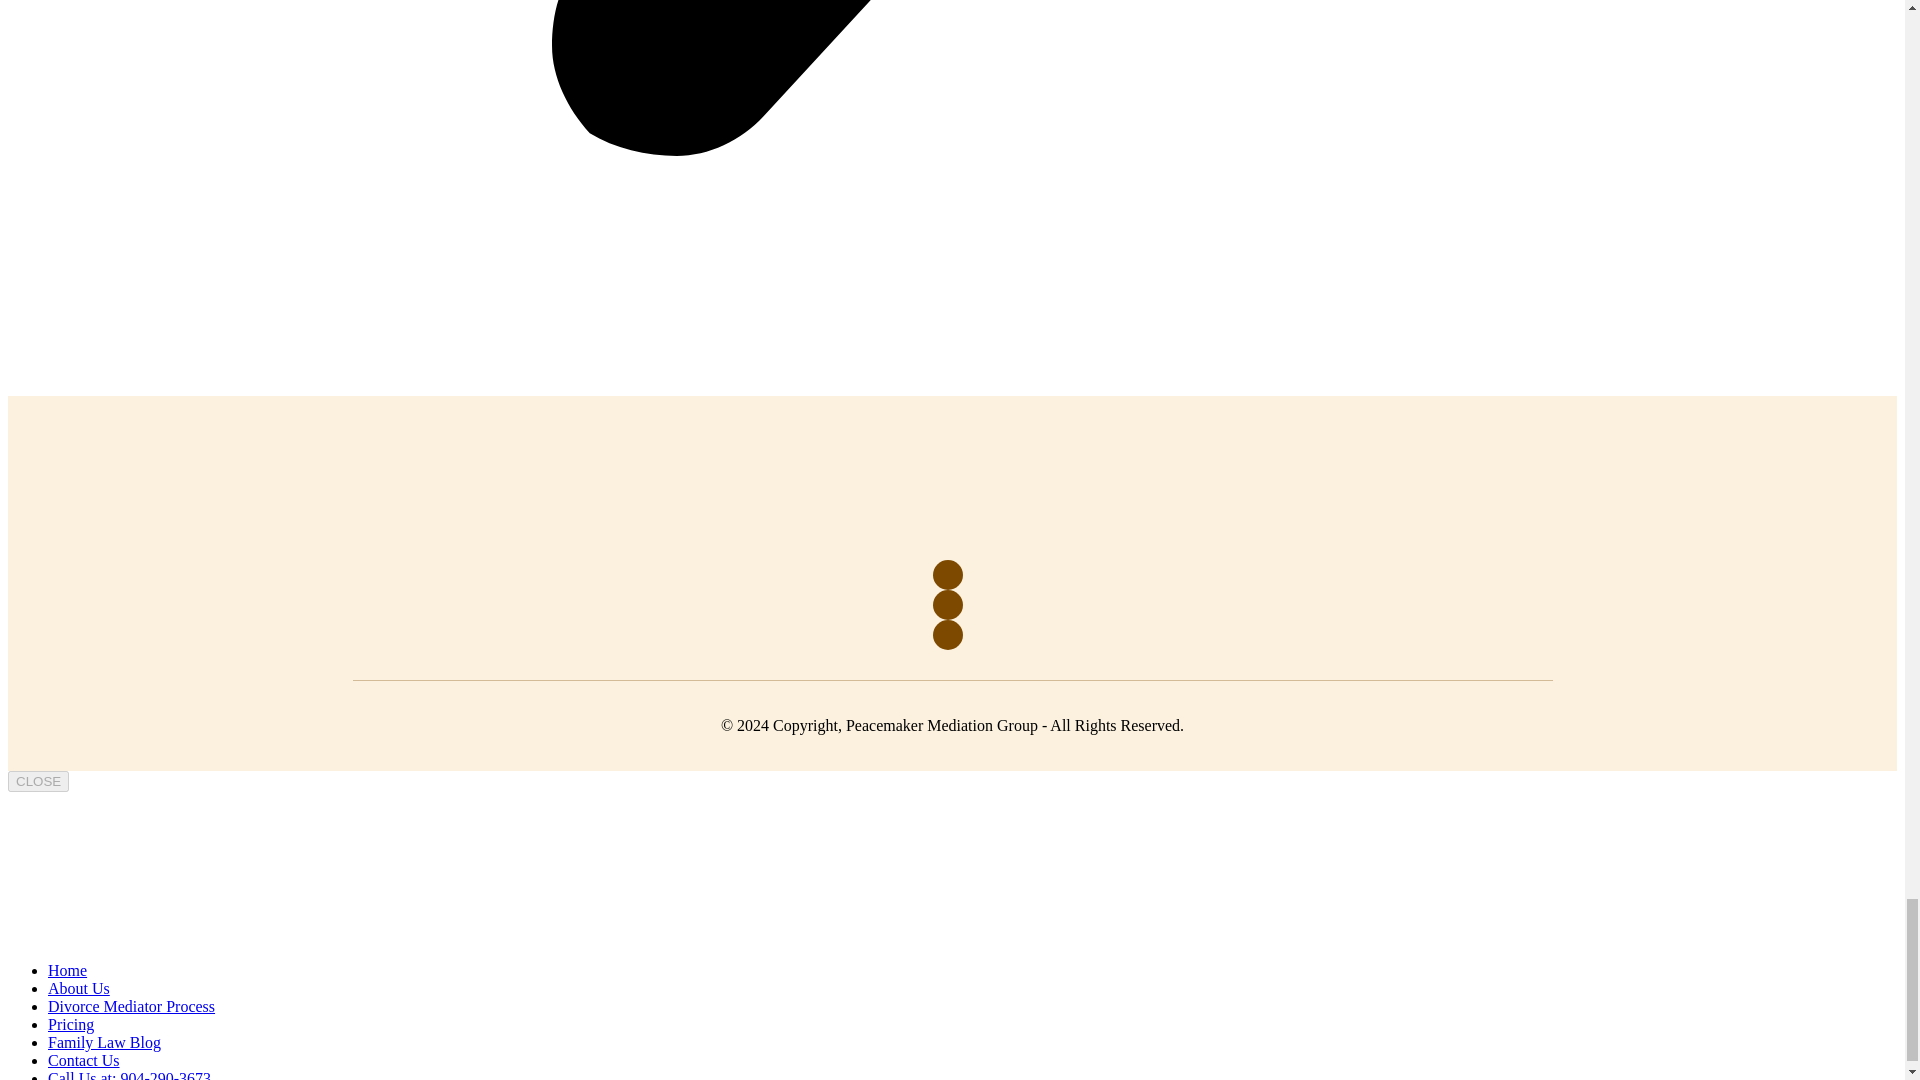  I want to click on Divorce Mediator Process, so click(132, 1006).